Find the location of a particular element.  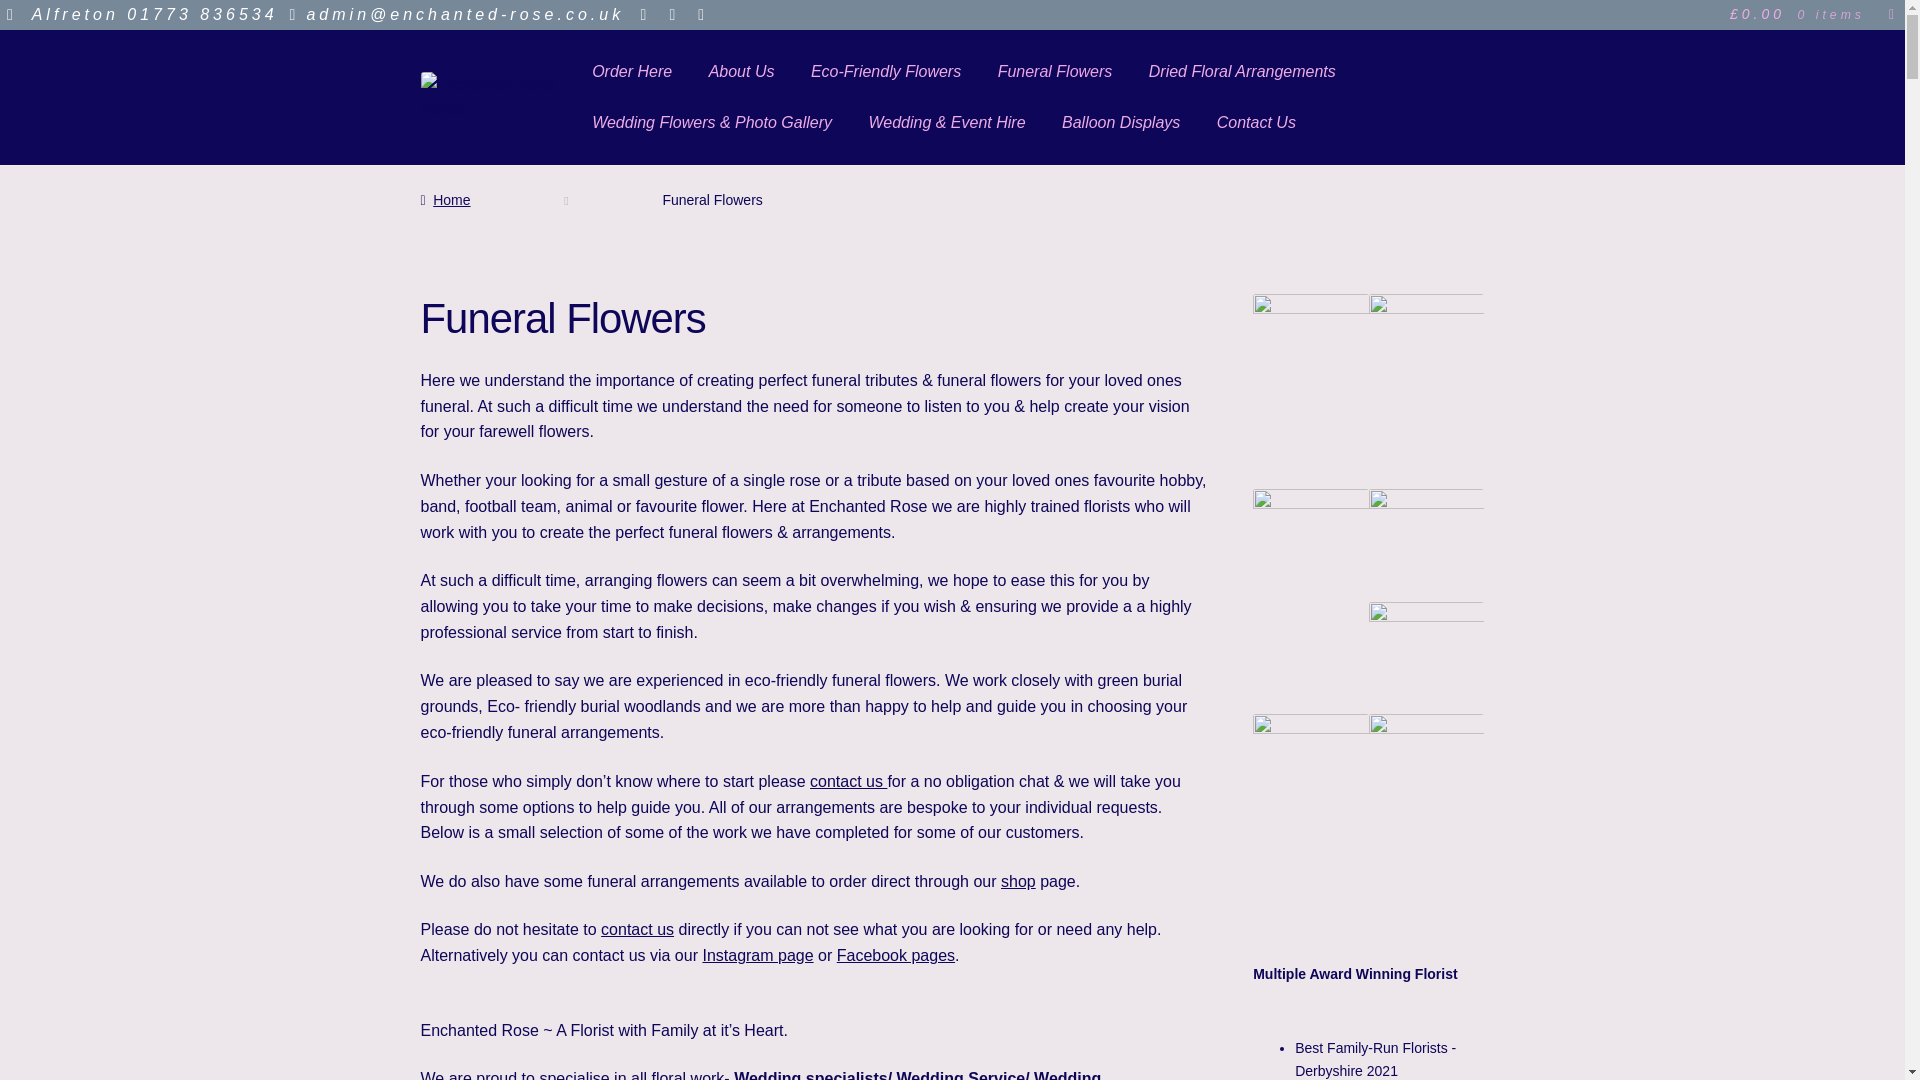

Funeral Flowers is located at coordinates (1054, 72).